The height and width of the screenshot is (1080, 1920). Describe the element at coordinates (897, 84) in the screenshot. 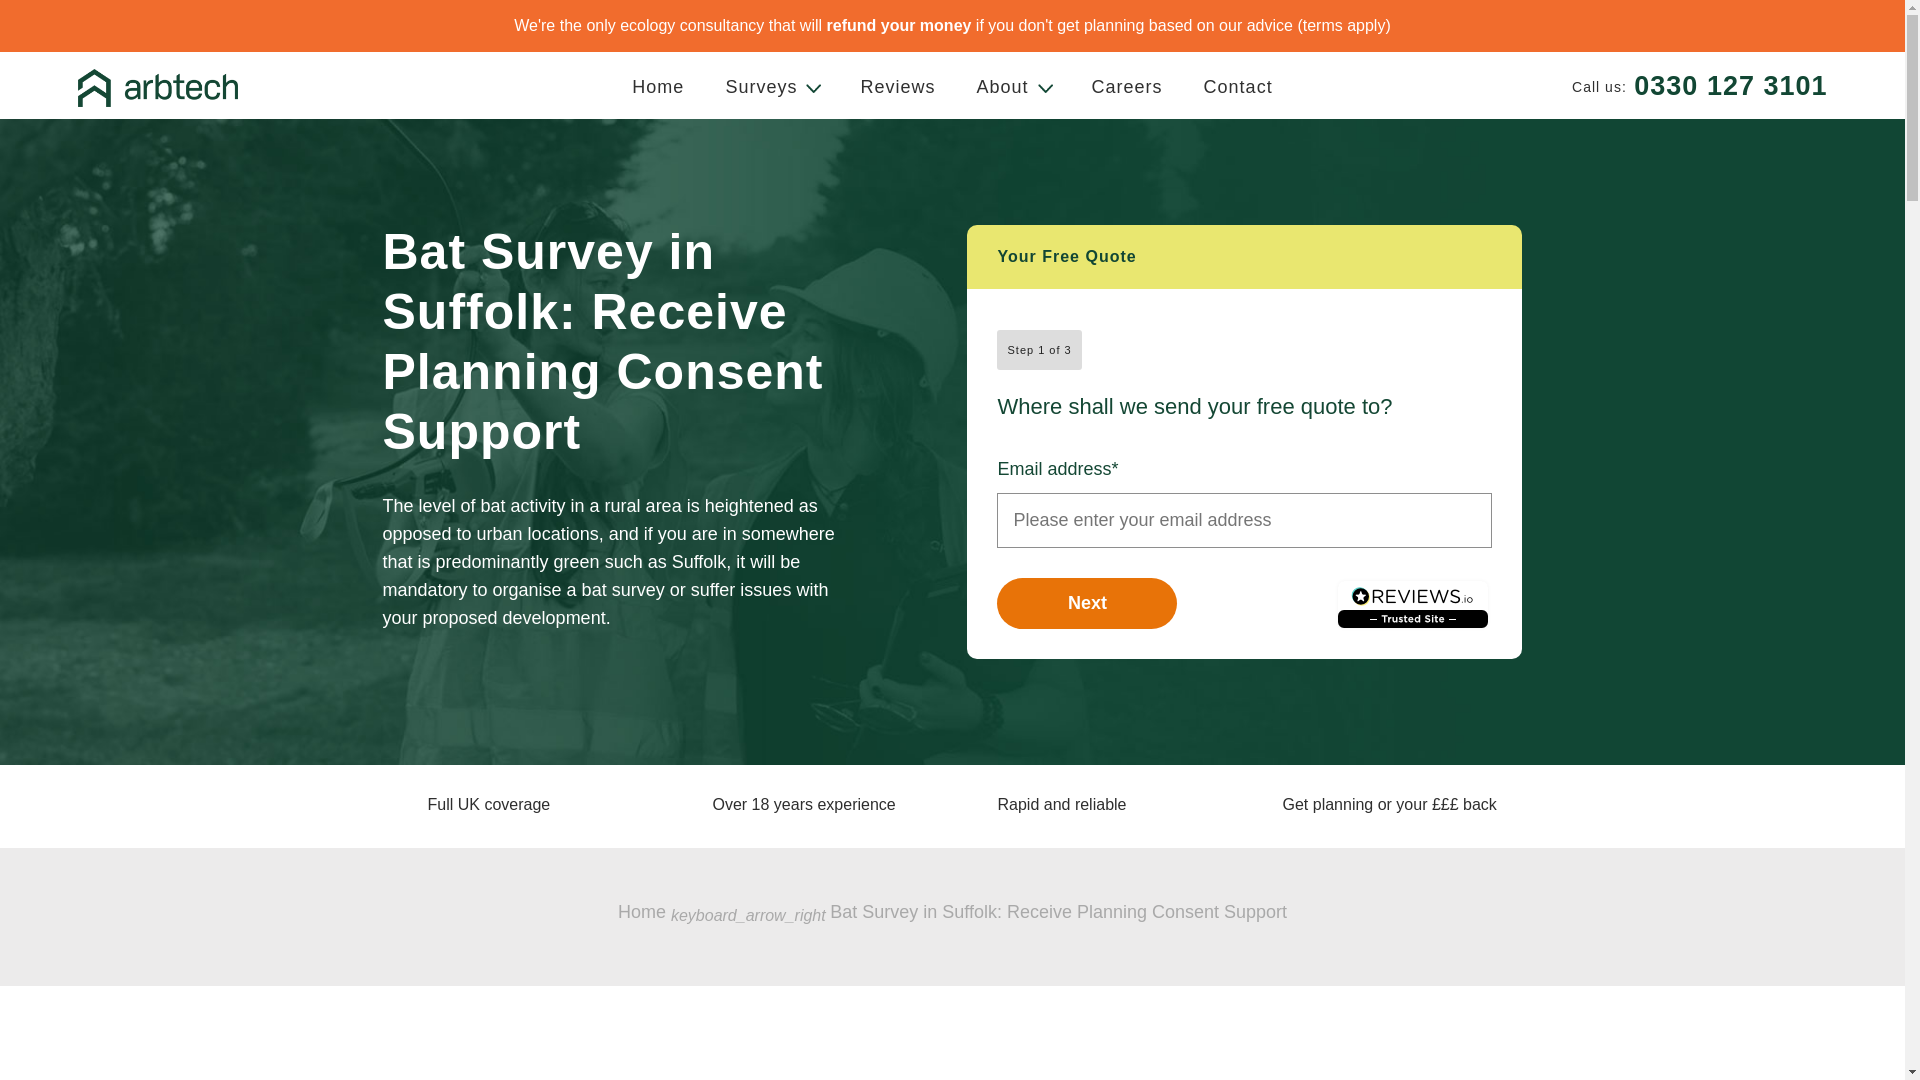

I see `Reviews` at that location.